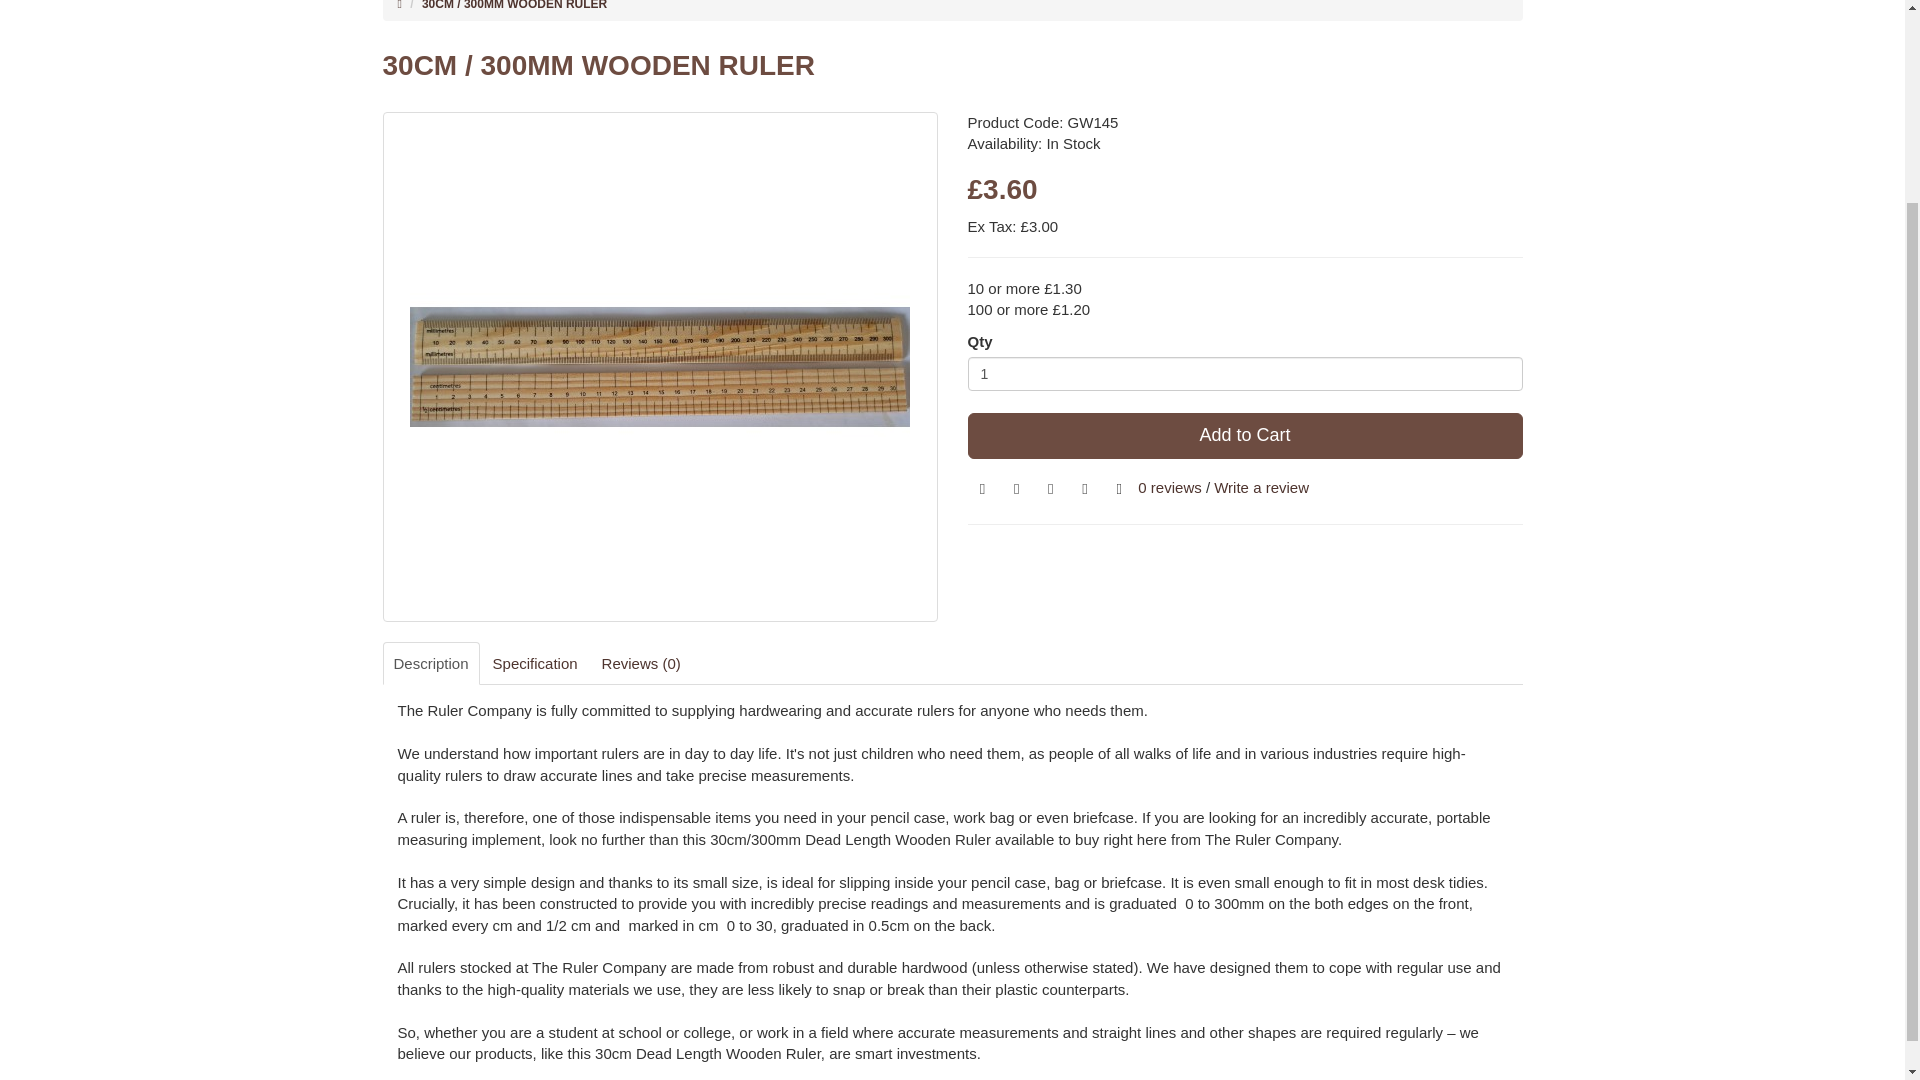 The image size is (1920, 1080). I want to click on Add to Cart, so click(1244, 436).